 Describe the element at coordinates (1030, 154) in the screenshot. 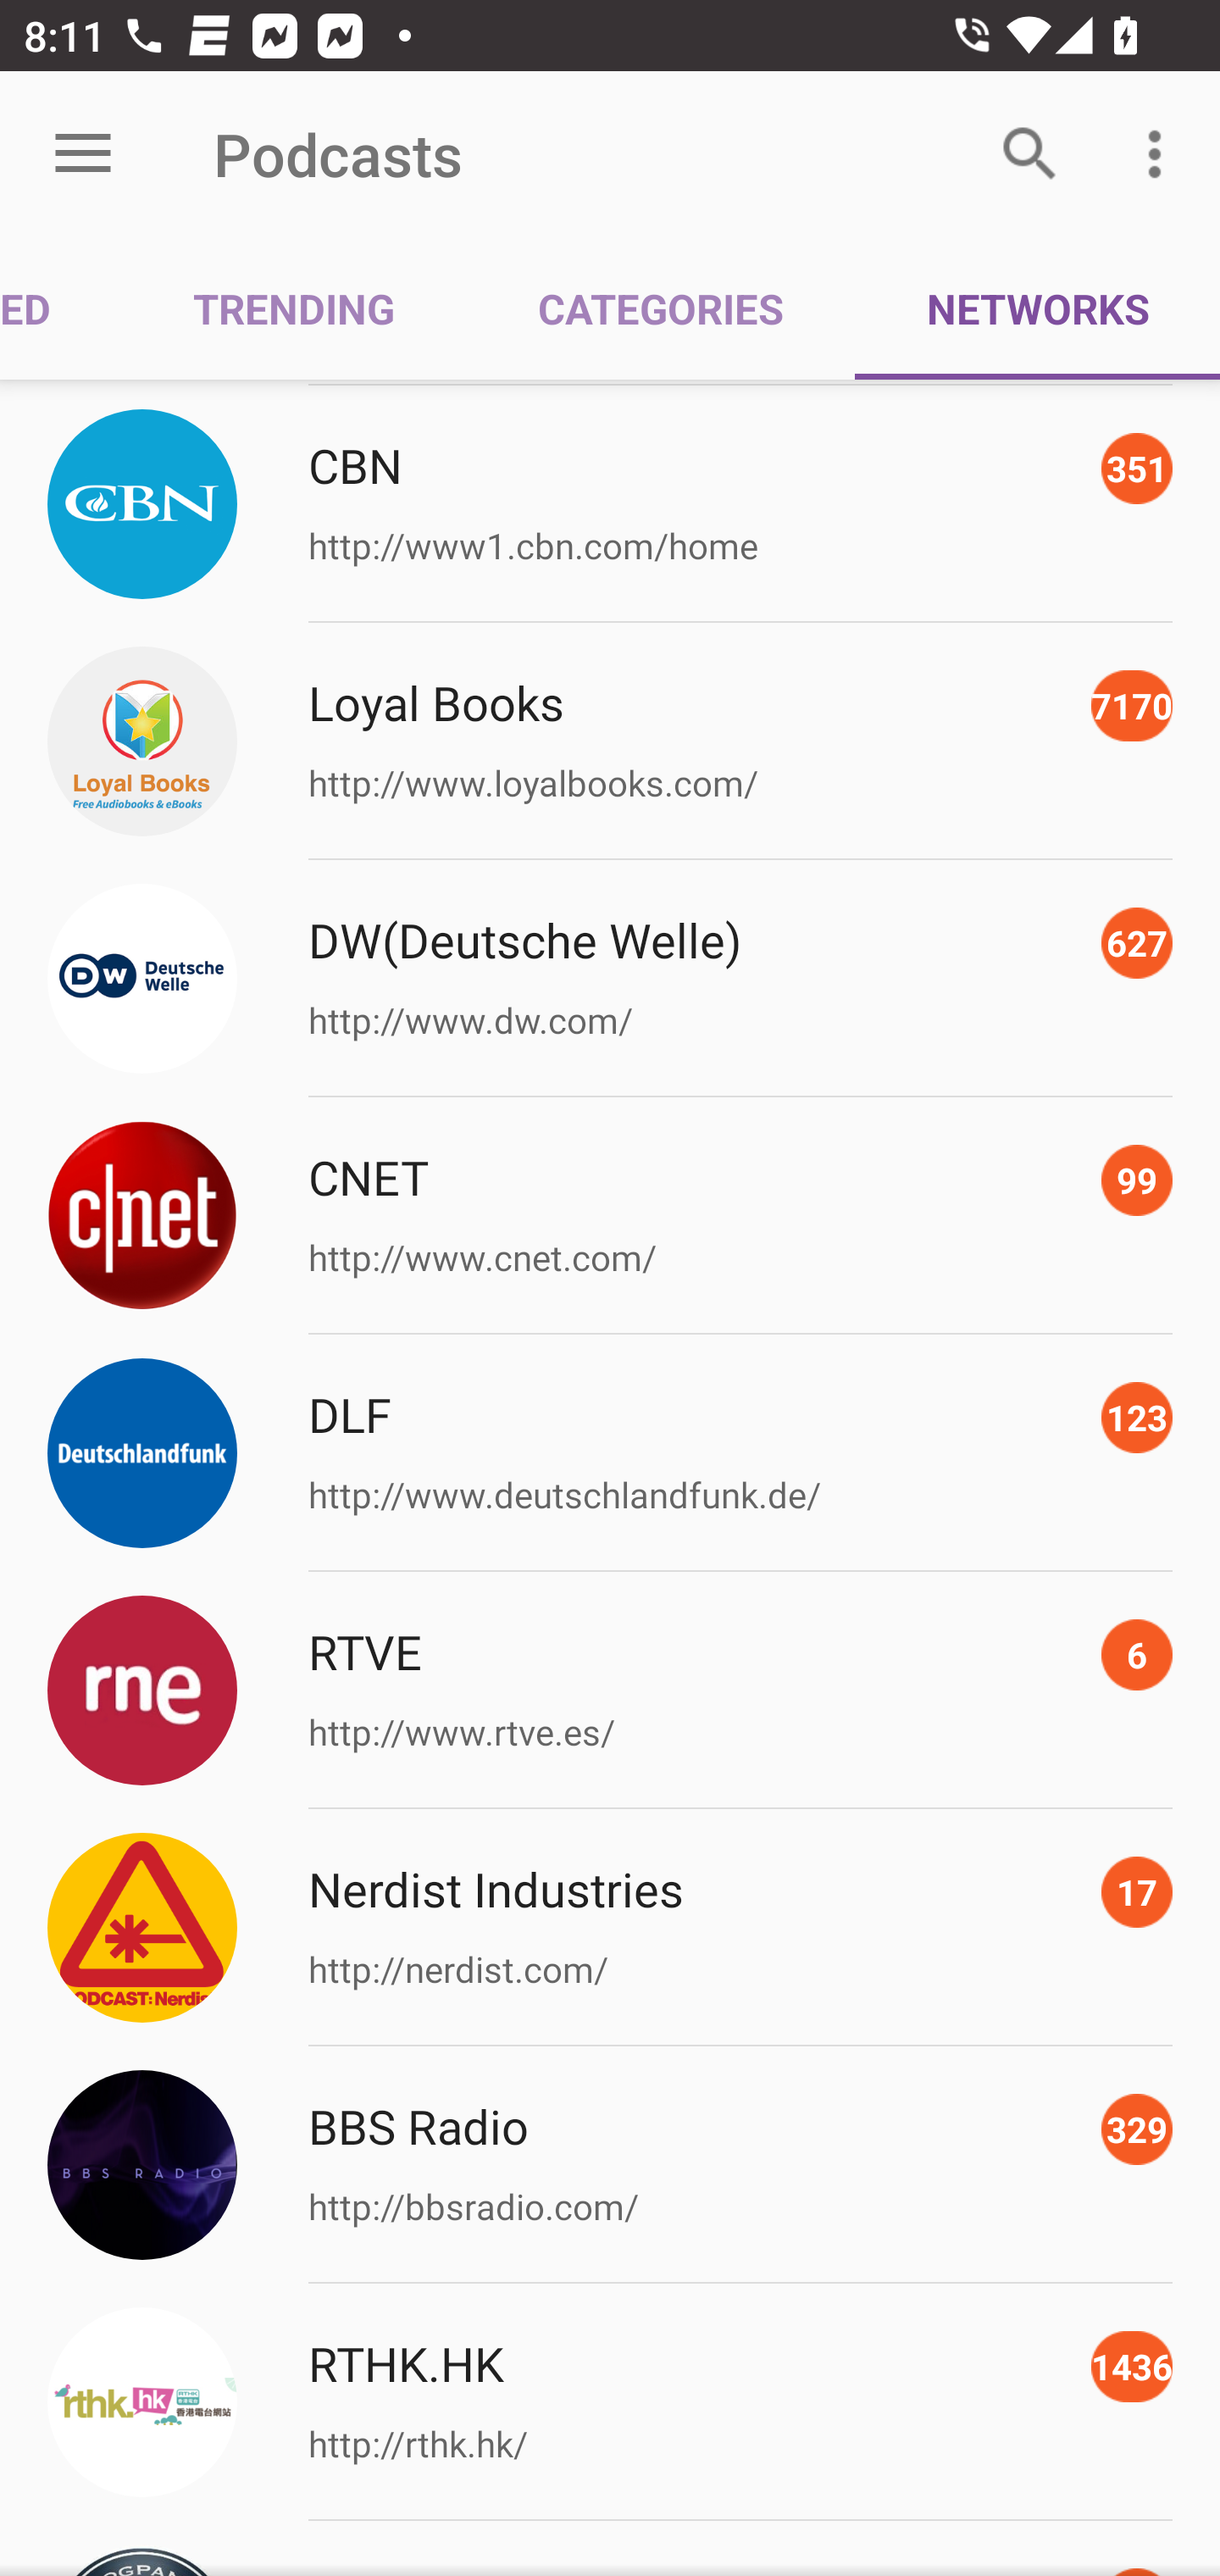

I see `Search` at that location.